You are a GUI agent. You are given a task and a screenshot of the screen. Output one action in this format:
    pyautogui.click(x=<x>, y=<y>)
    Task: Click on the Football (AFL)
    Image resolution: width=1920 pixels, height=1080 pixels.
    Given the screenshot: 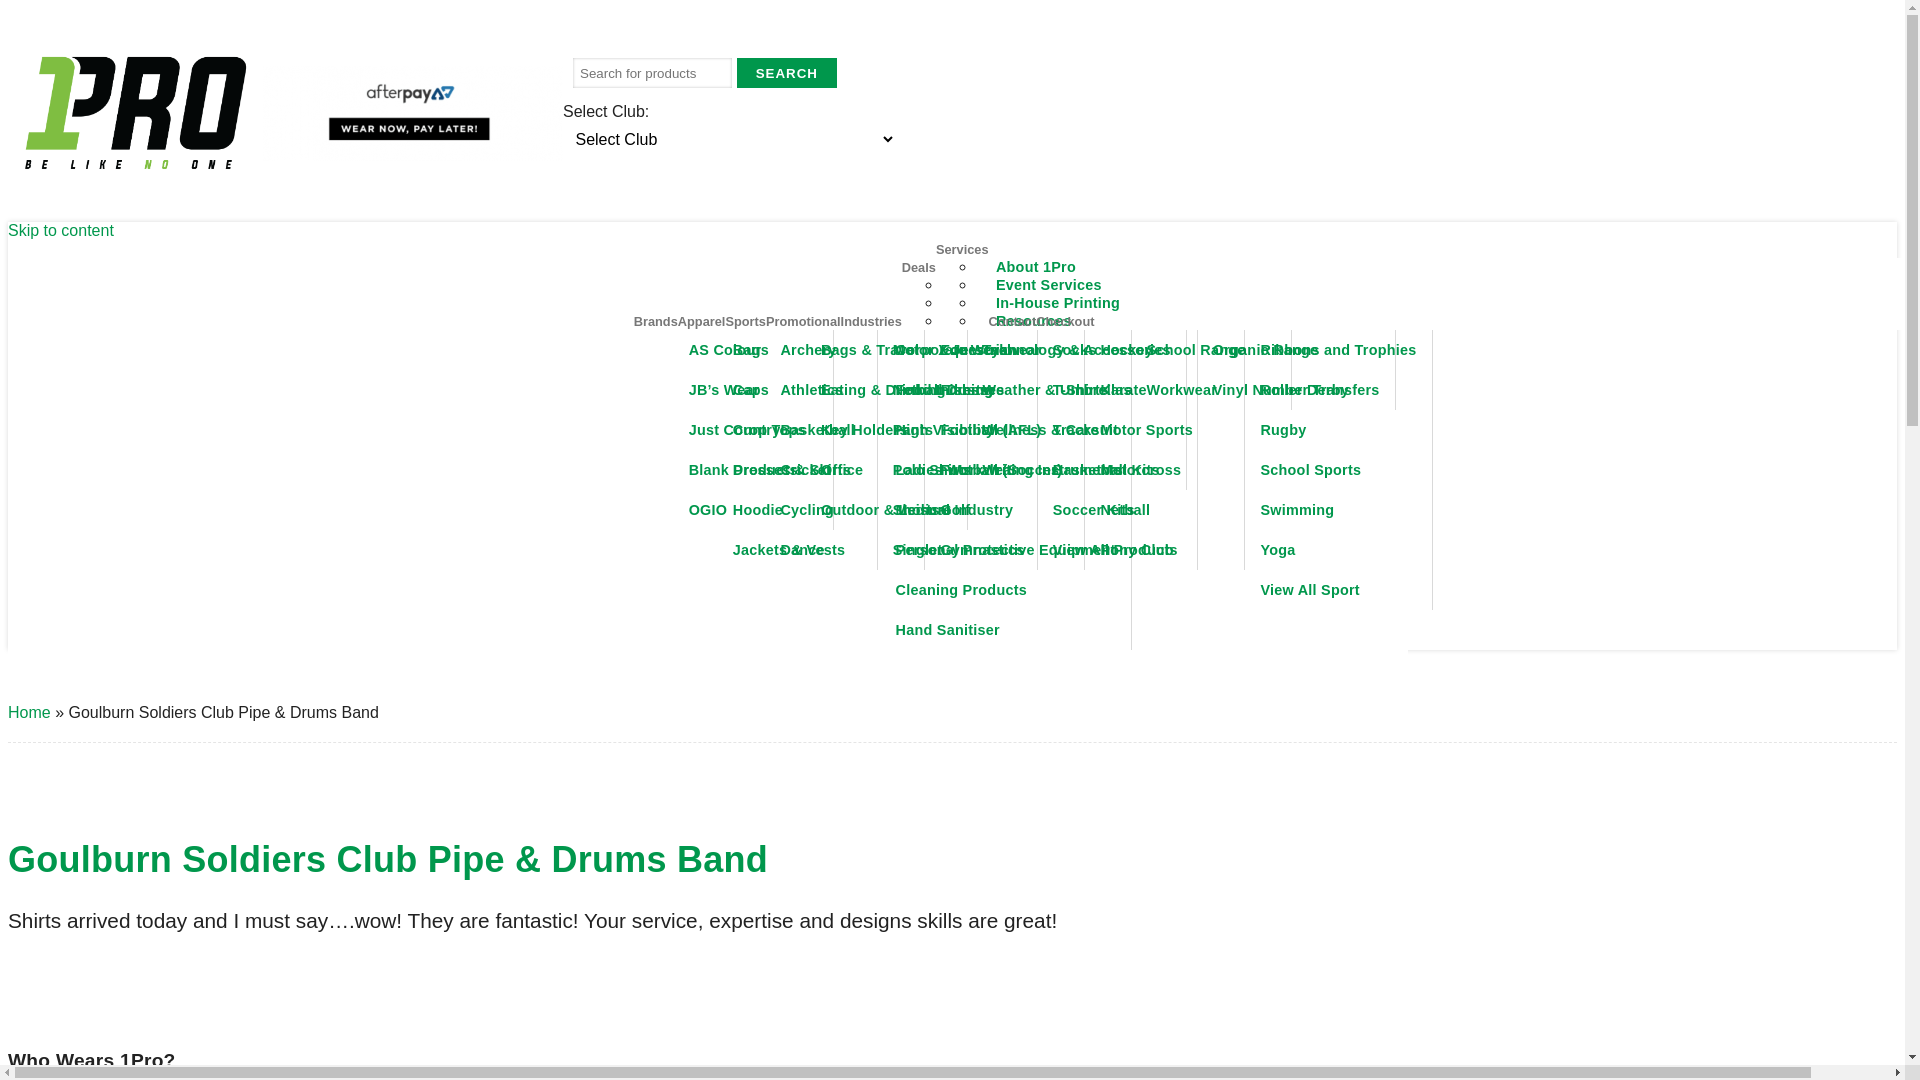 What is the action you would take?
    pyautogui.click(x=1004, y=430)
    